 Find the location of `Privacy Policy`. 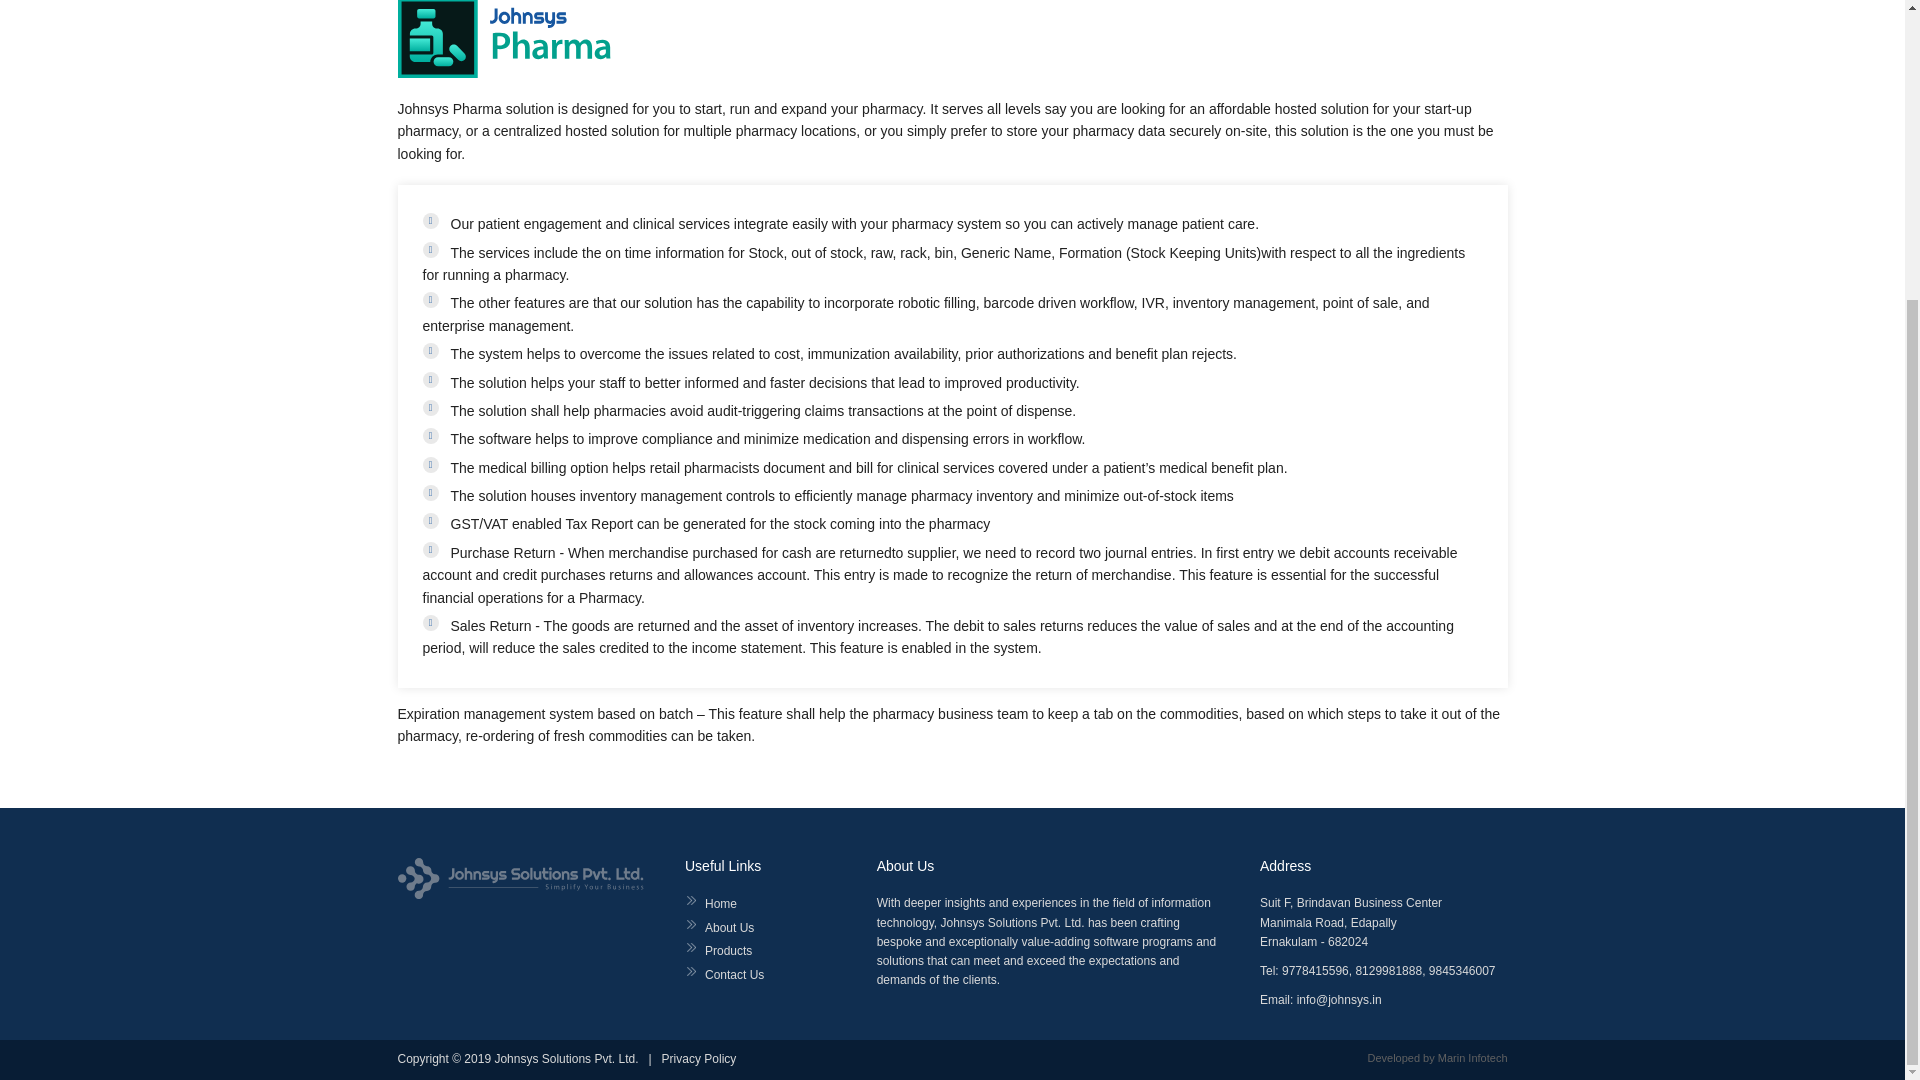

Privacy Policy is located at coordinates (700, 1058).